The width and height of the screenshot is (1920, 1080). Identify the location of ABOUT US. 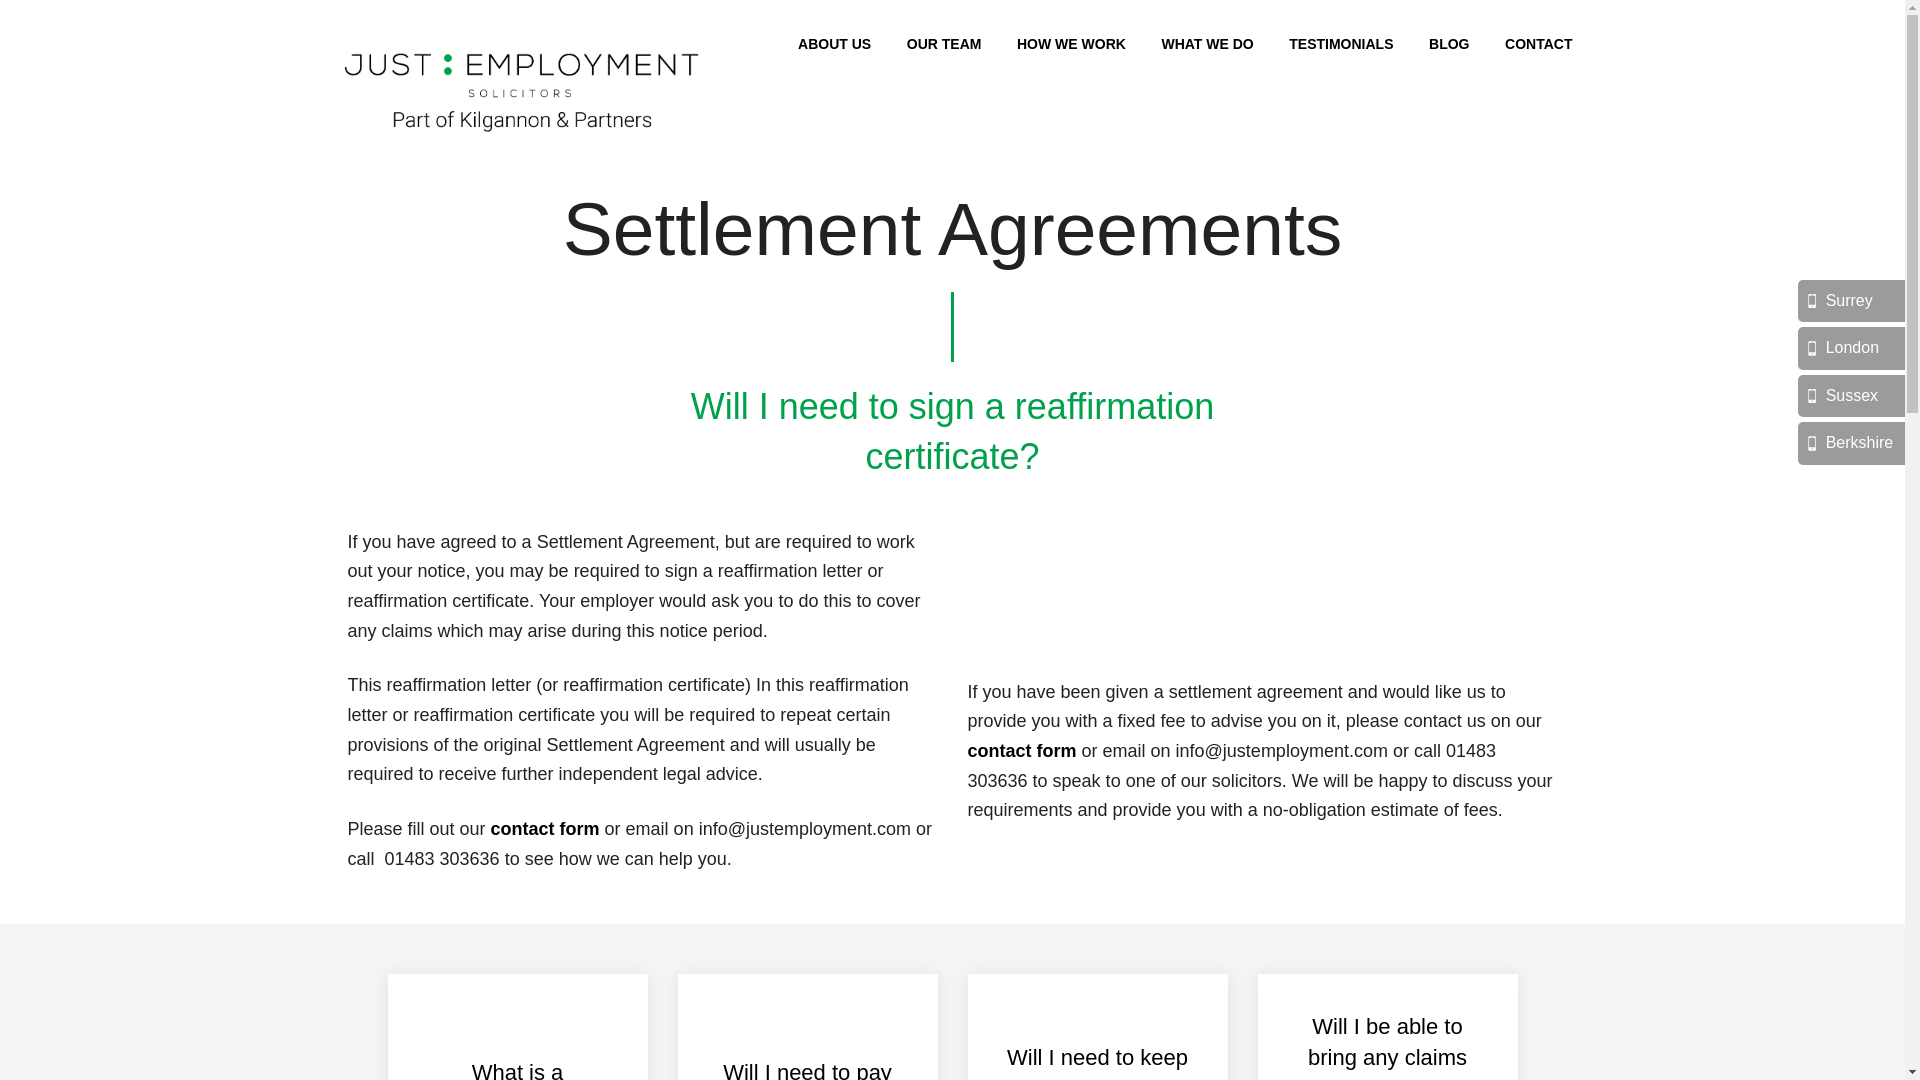
(834, 44).